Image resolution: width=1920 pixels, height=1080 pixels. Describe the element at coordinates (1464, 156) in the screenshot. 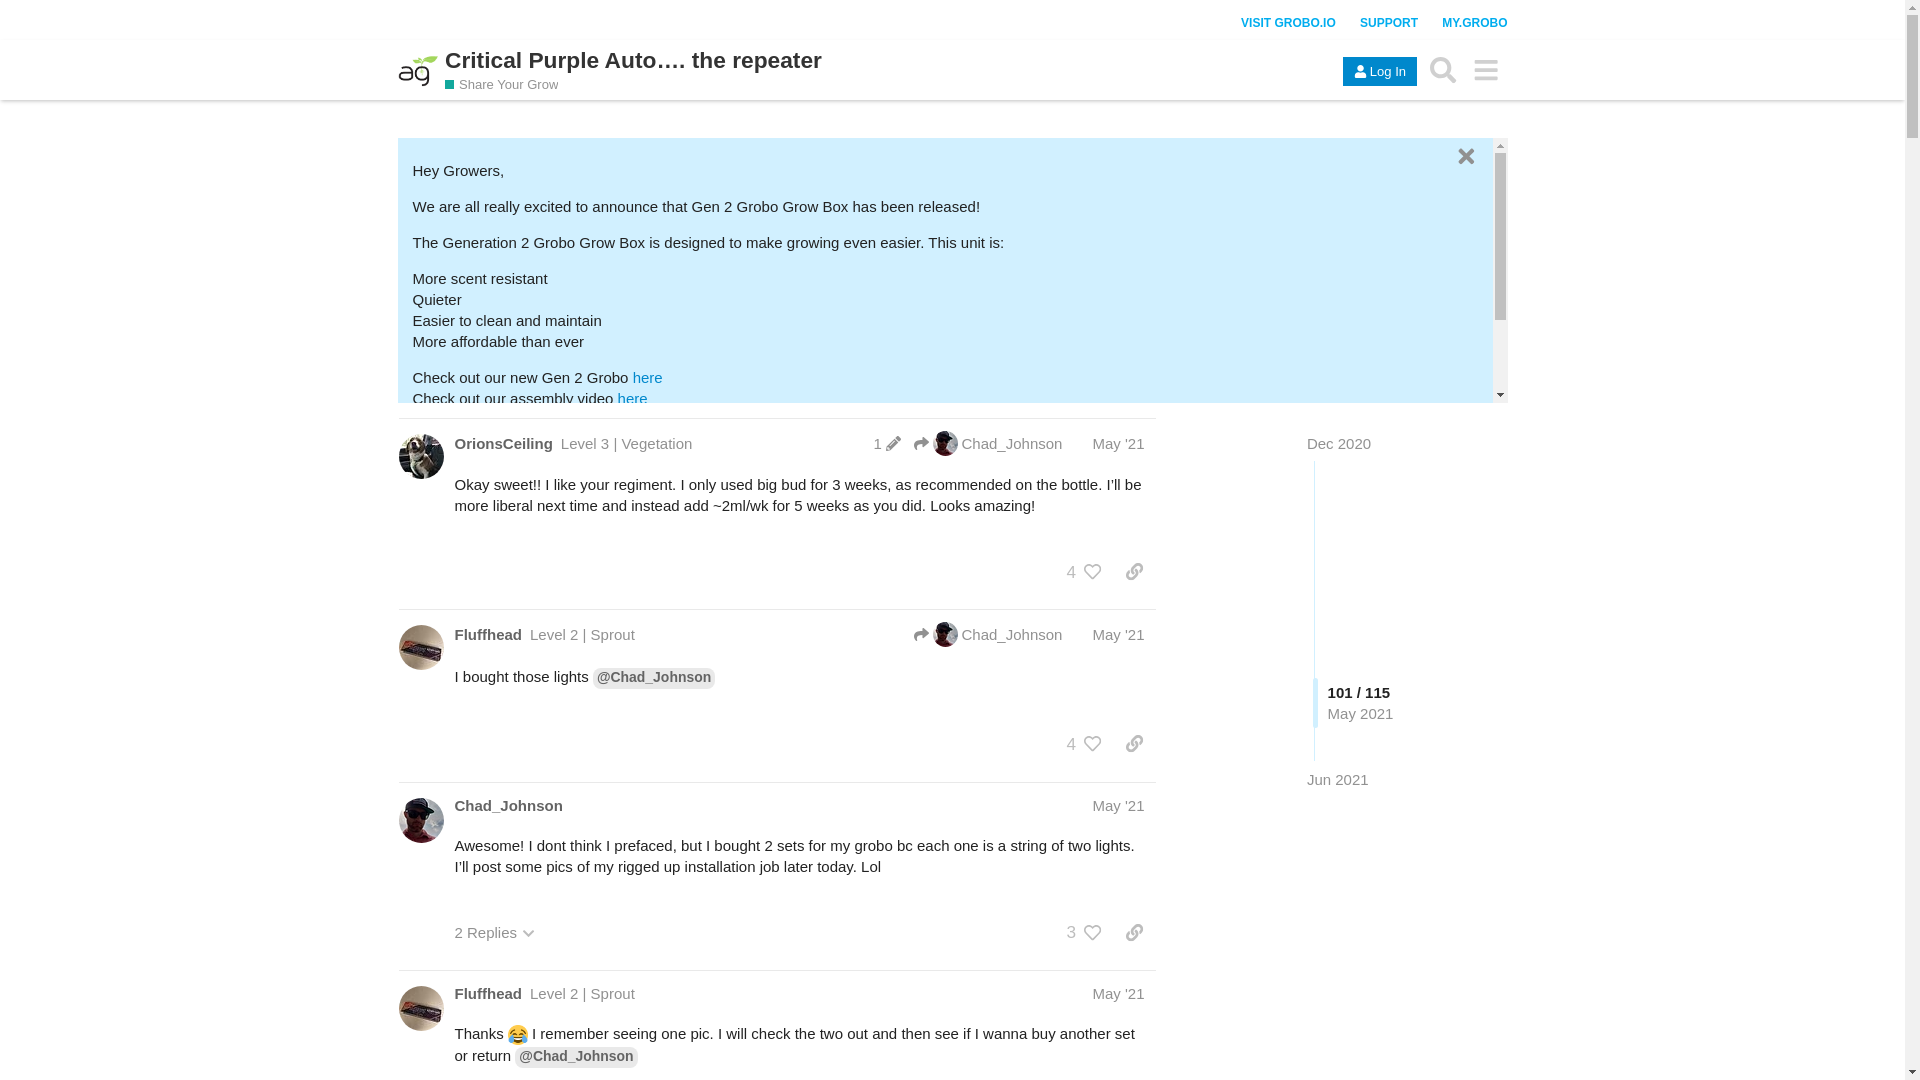

I see `Dismiss this banner.` at that location.